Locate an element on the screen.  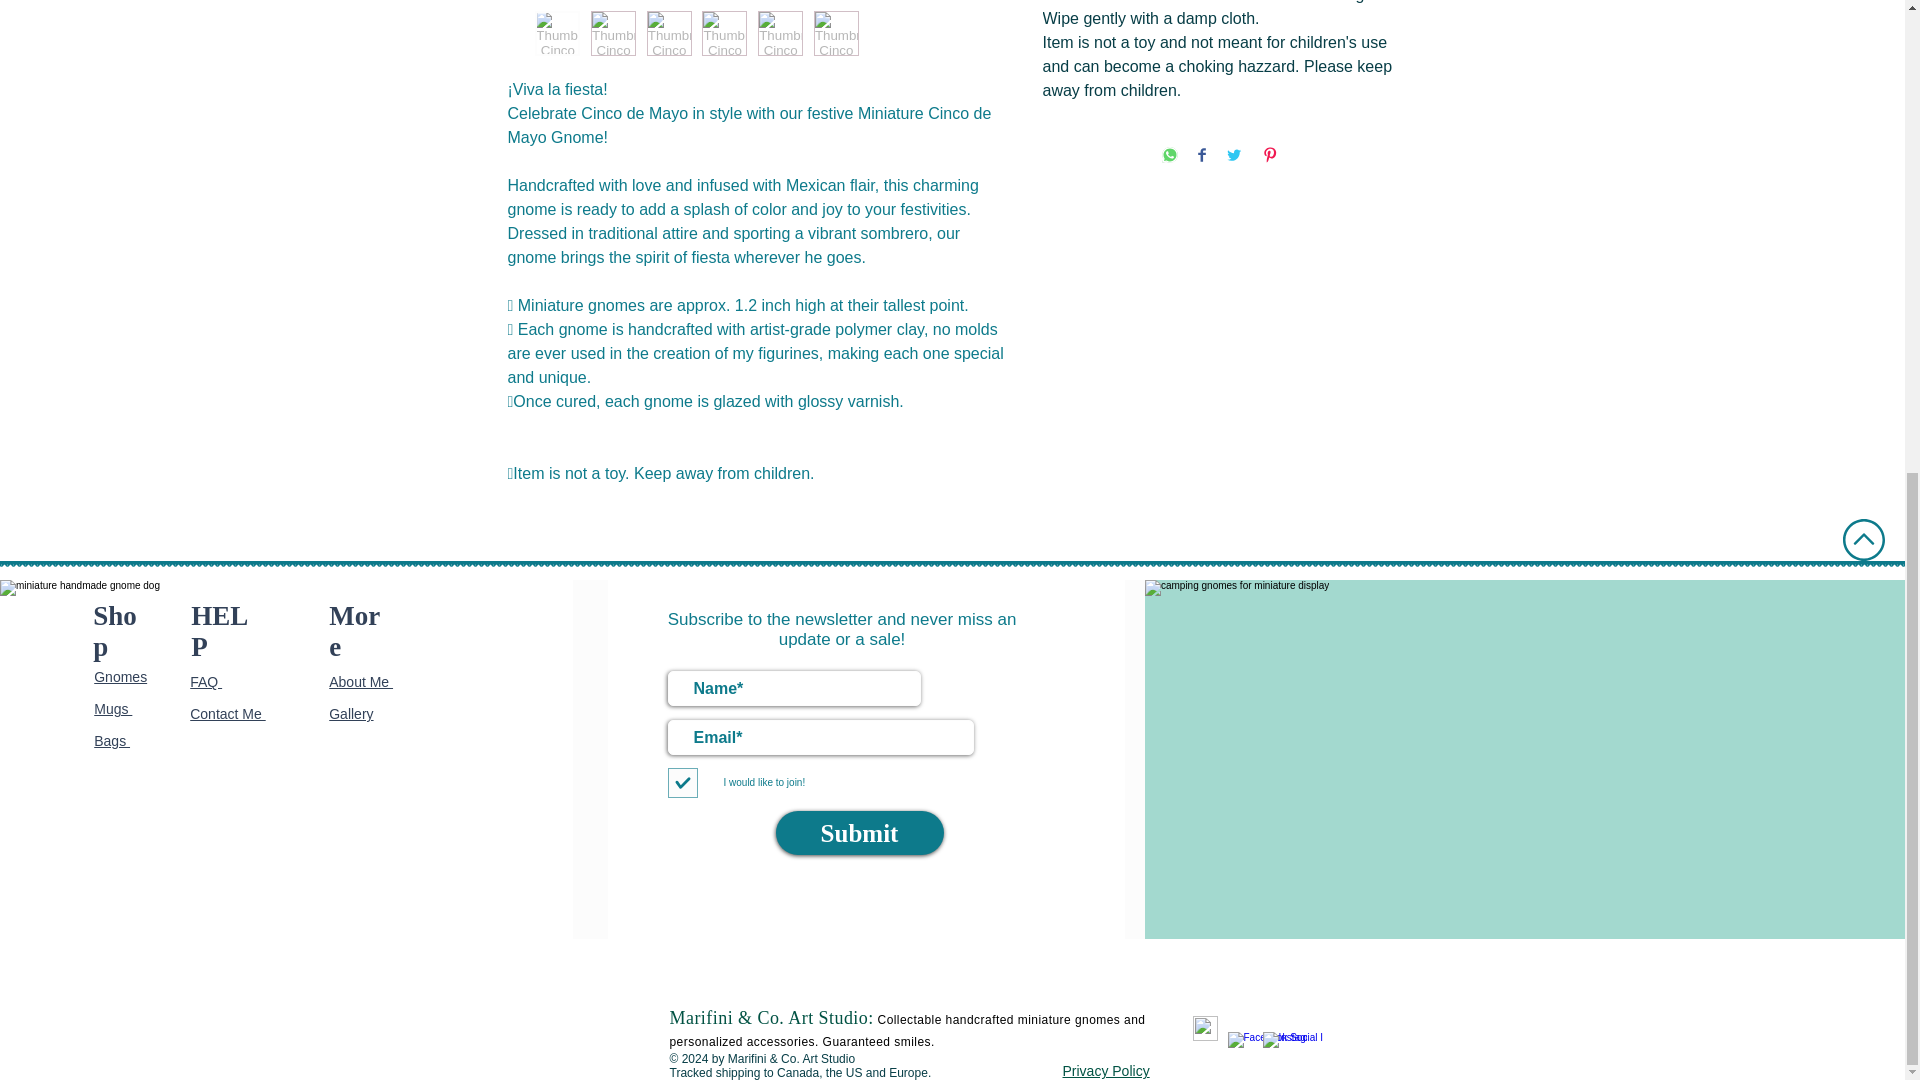
Gnomes is located at coordinates (120, 676).